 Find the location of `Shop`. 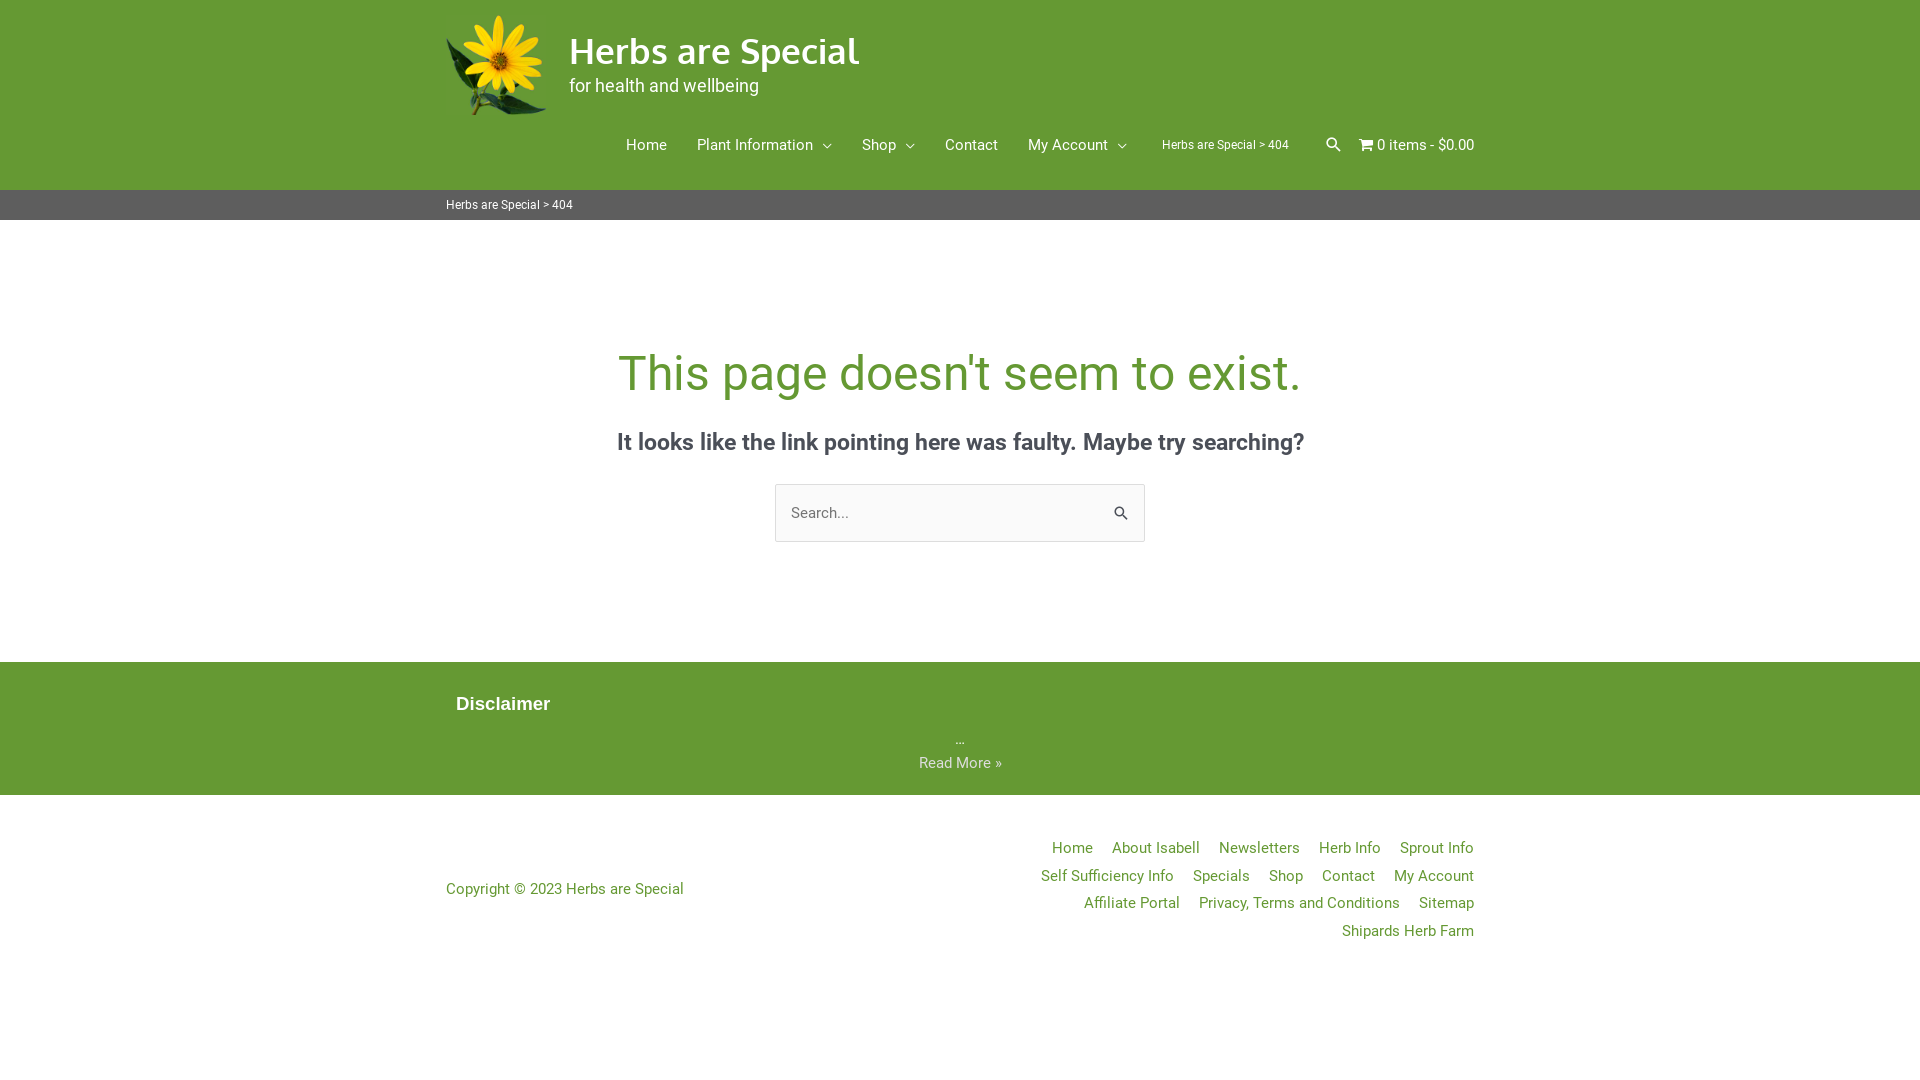

Shop is located at coordinates (888, 145).